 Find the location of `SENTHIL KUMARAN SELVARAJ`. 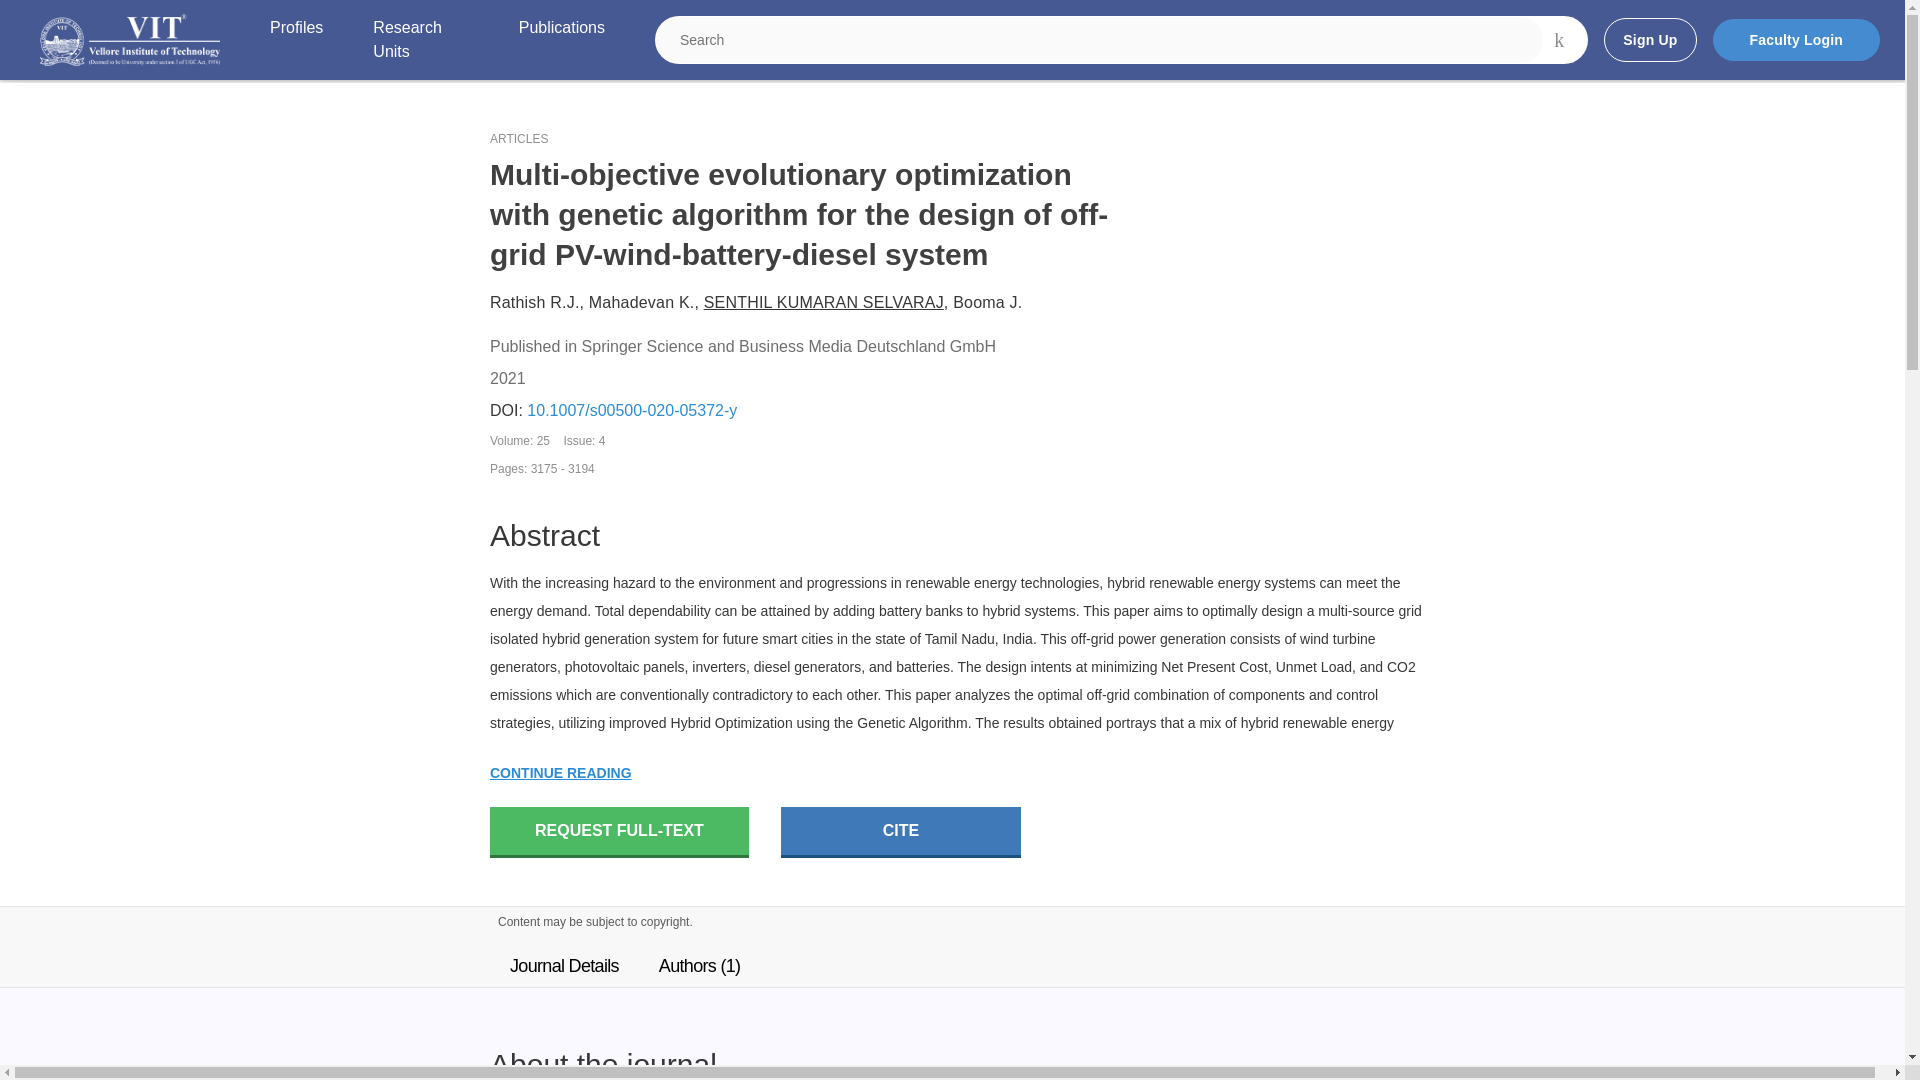

SENTHIL KUMARAN SELVARAJ is located at coordinates (824, 302).